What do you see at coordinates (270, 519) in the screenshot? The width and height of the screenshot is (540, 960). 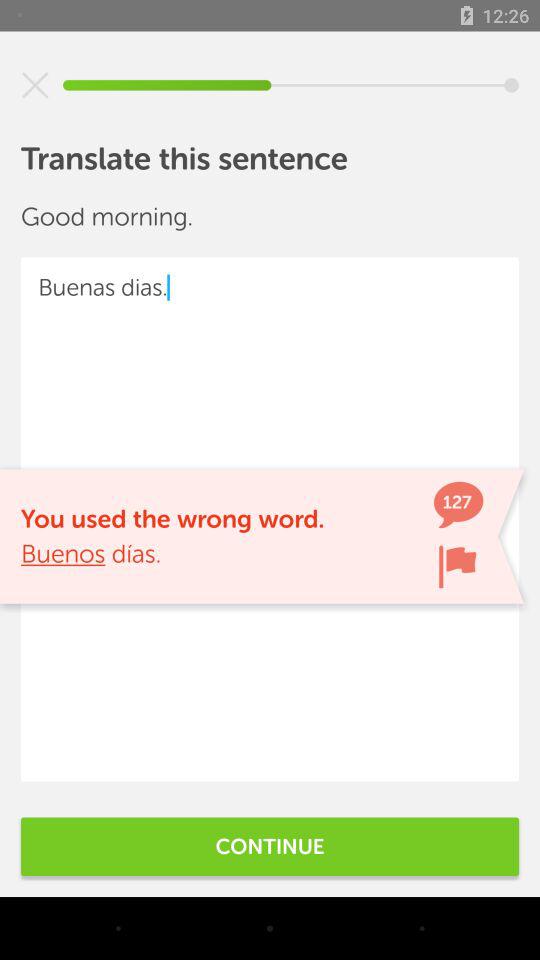 I see `turn off buenas dias. at the center` at bounding box center [270, 519].